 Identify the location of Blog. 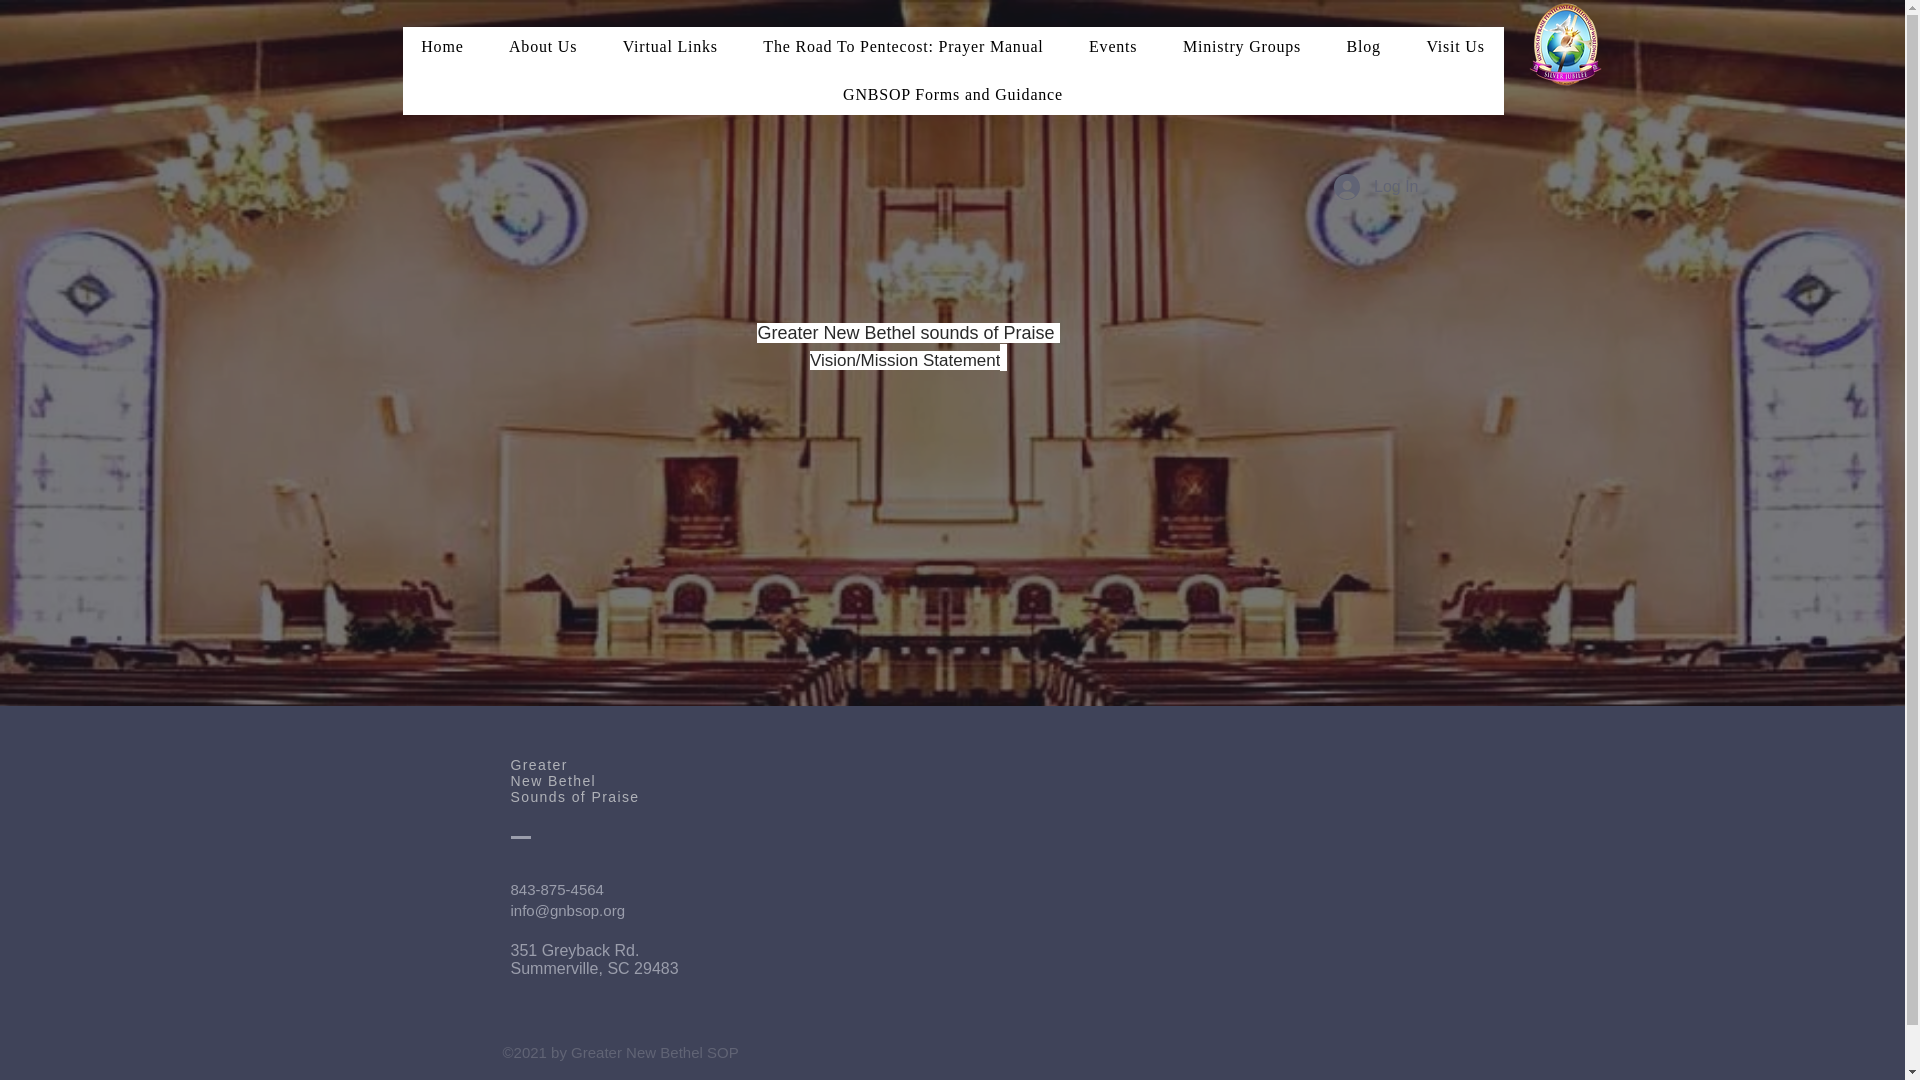
(1364, 46).